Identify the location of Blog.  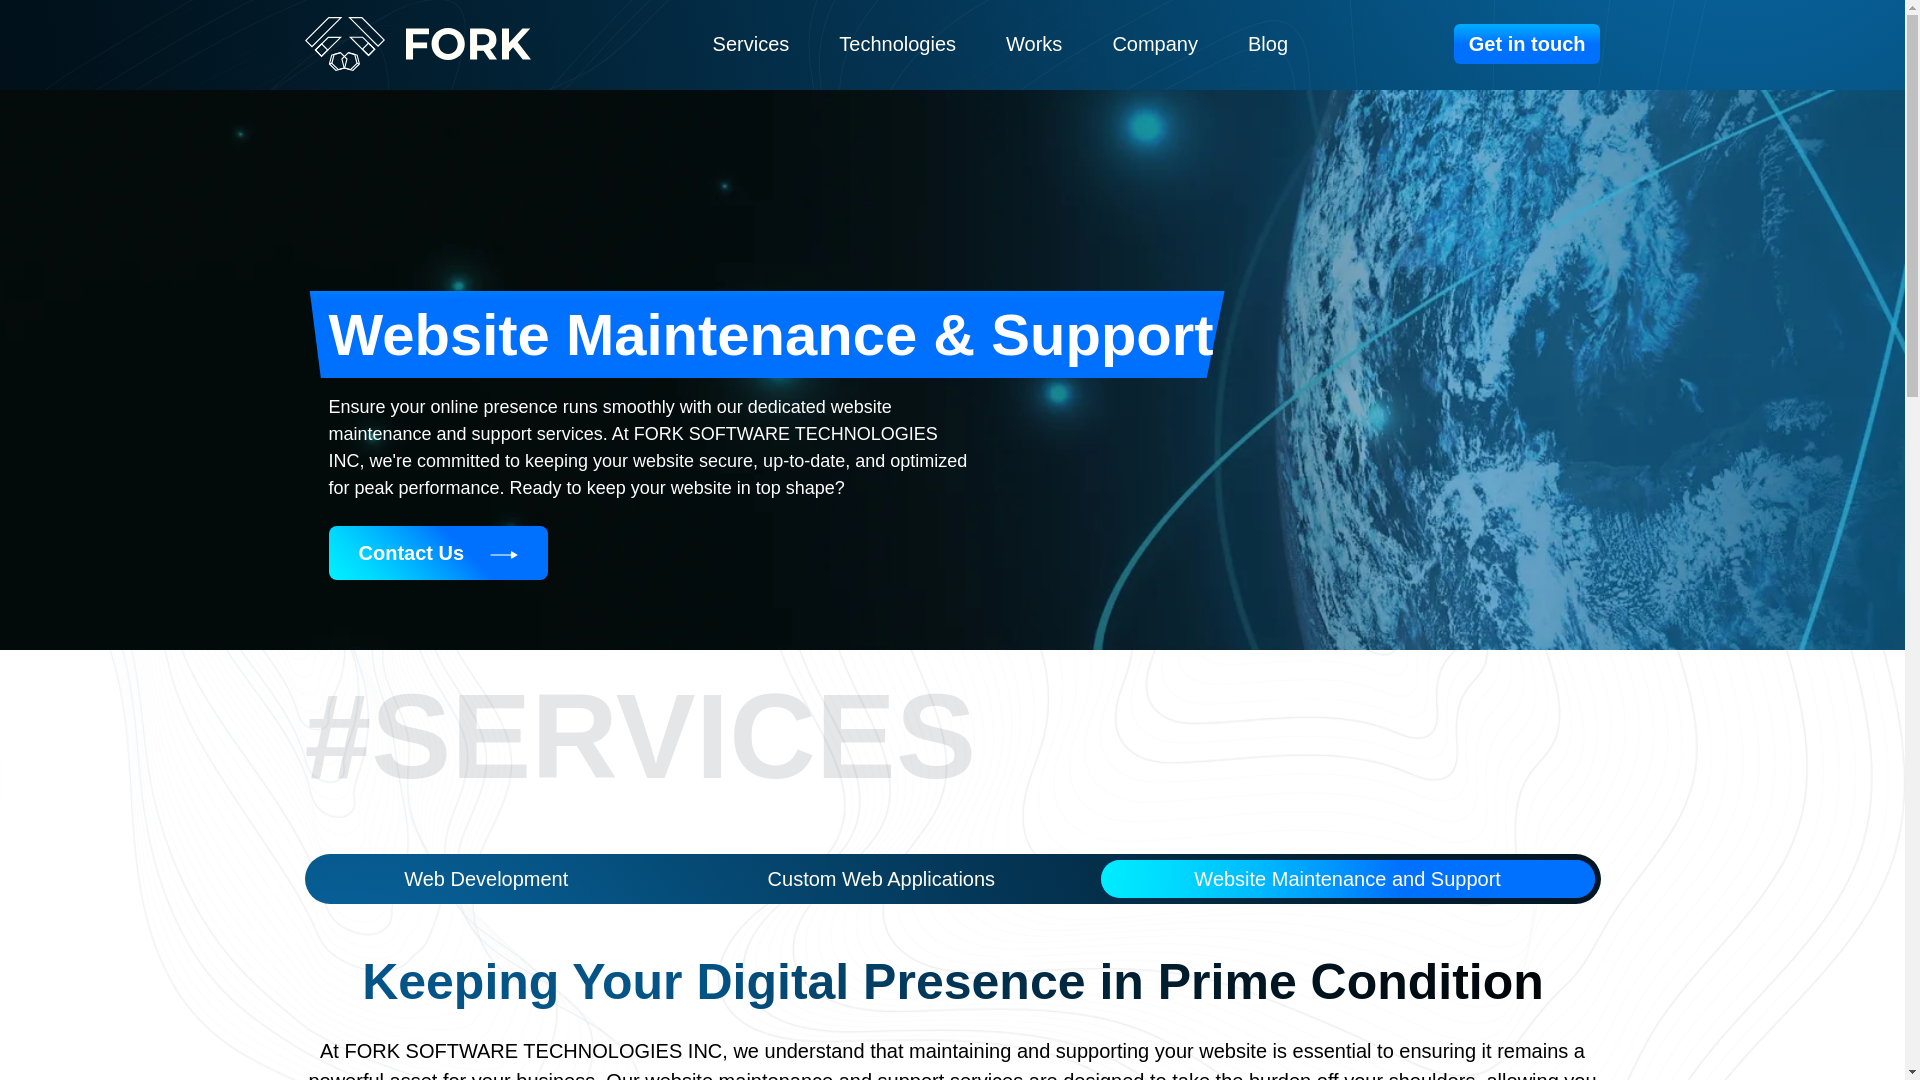
(1268, 44).